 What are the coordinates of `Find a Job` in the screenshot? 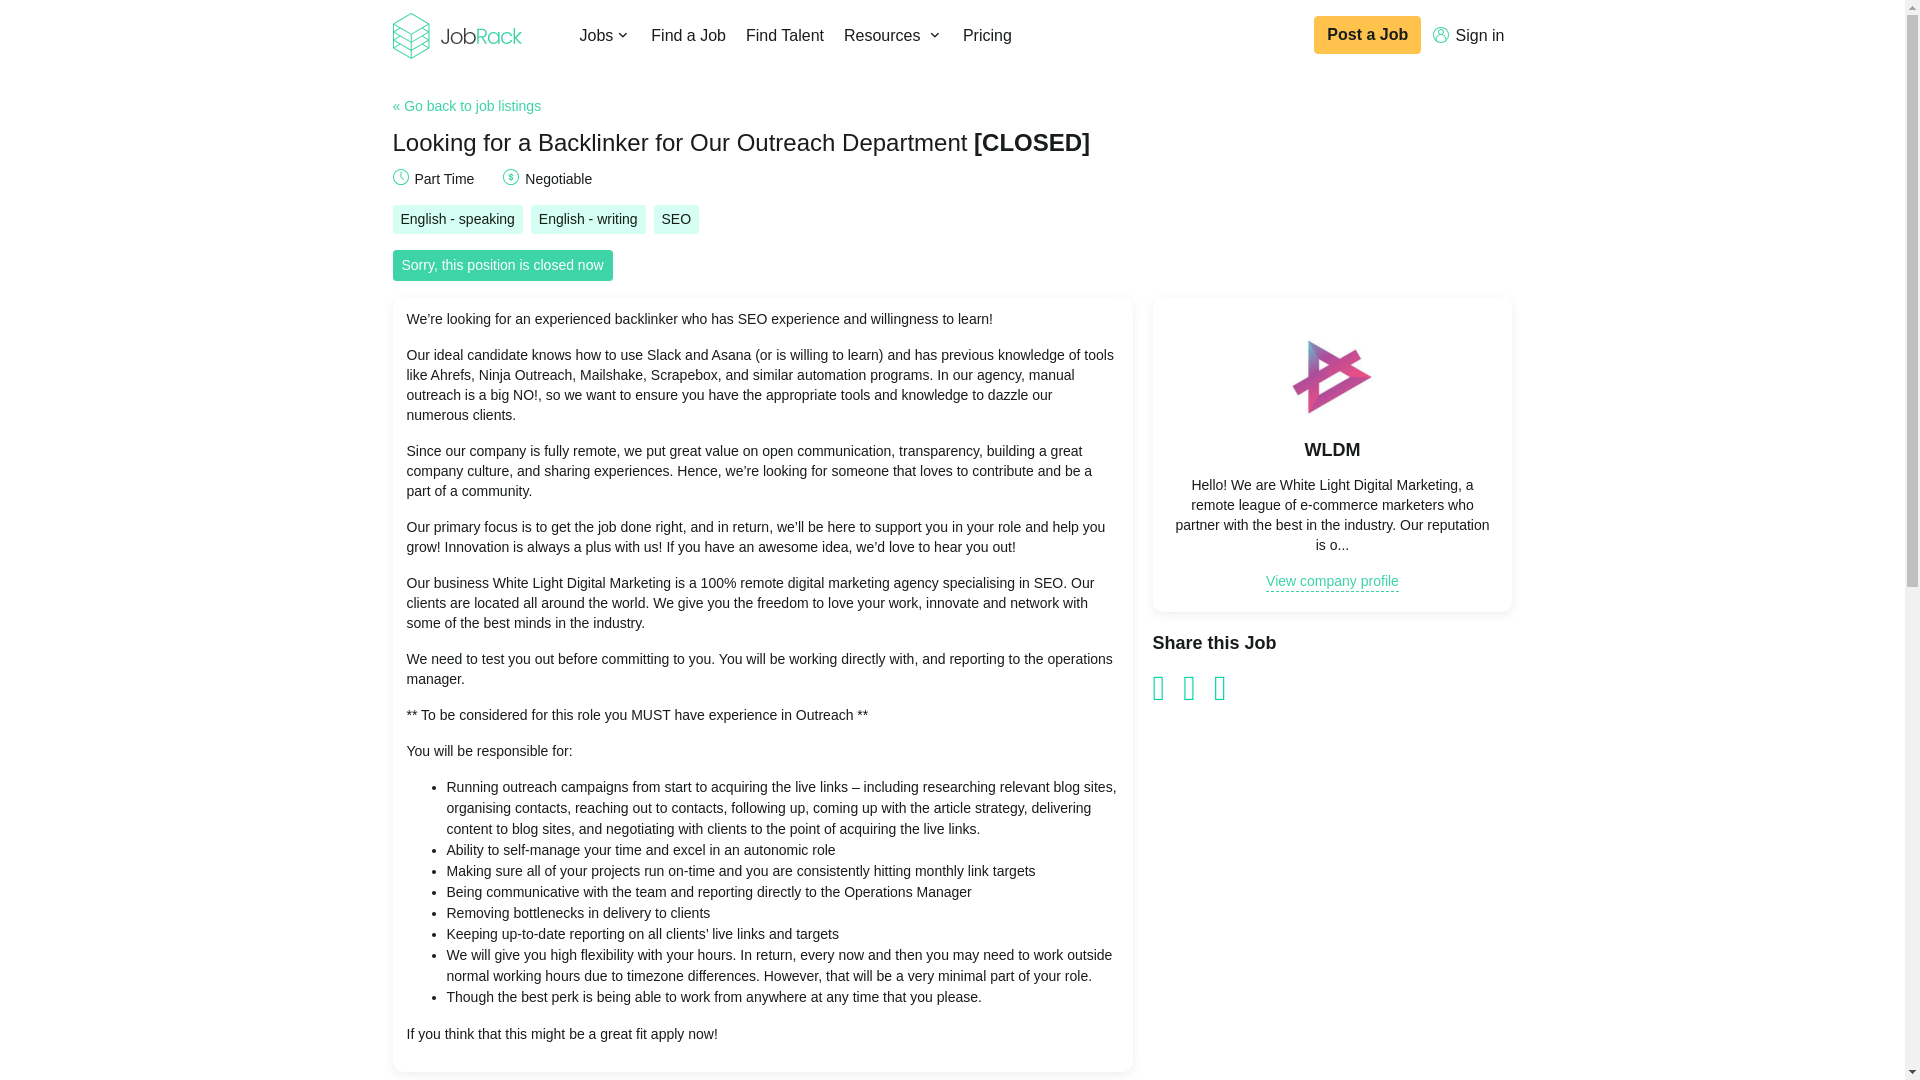 It's located at (688, 36).